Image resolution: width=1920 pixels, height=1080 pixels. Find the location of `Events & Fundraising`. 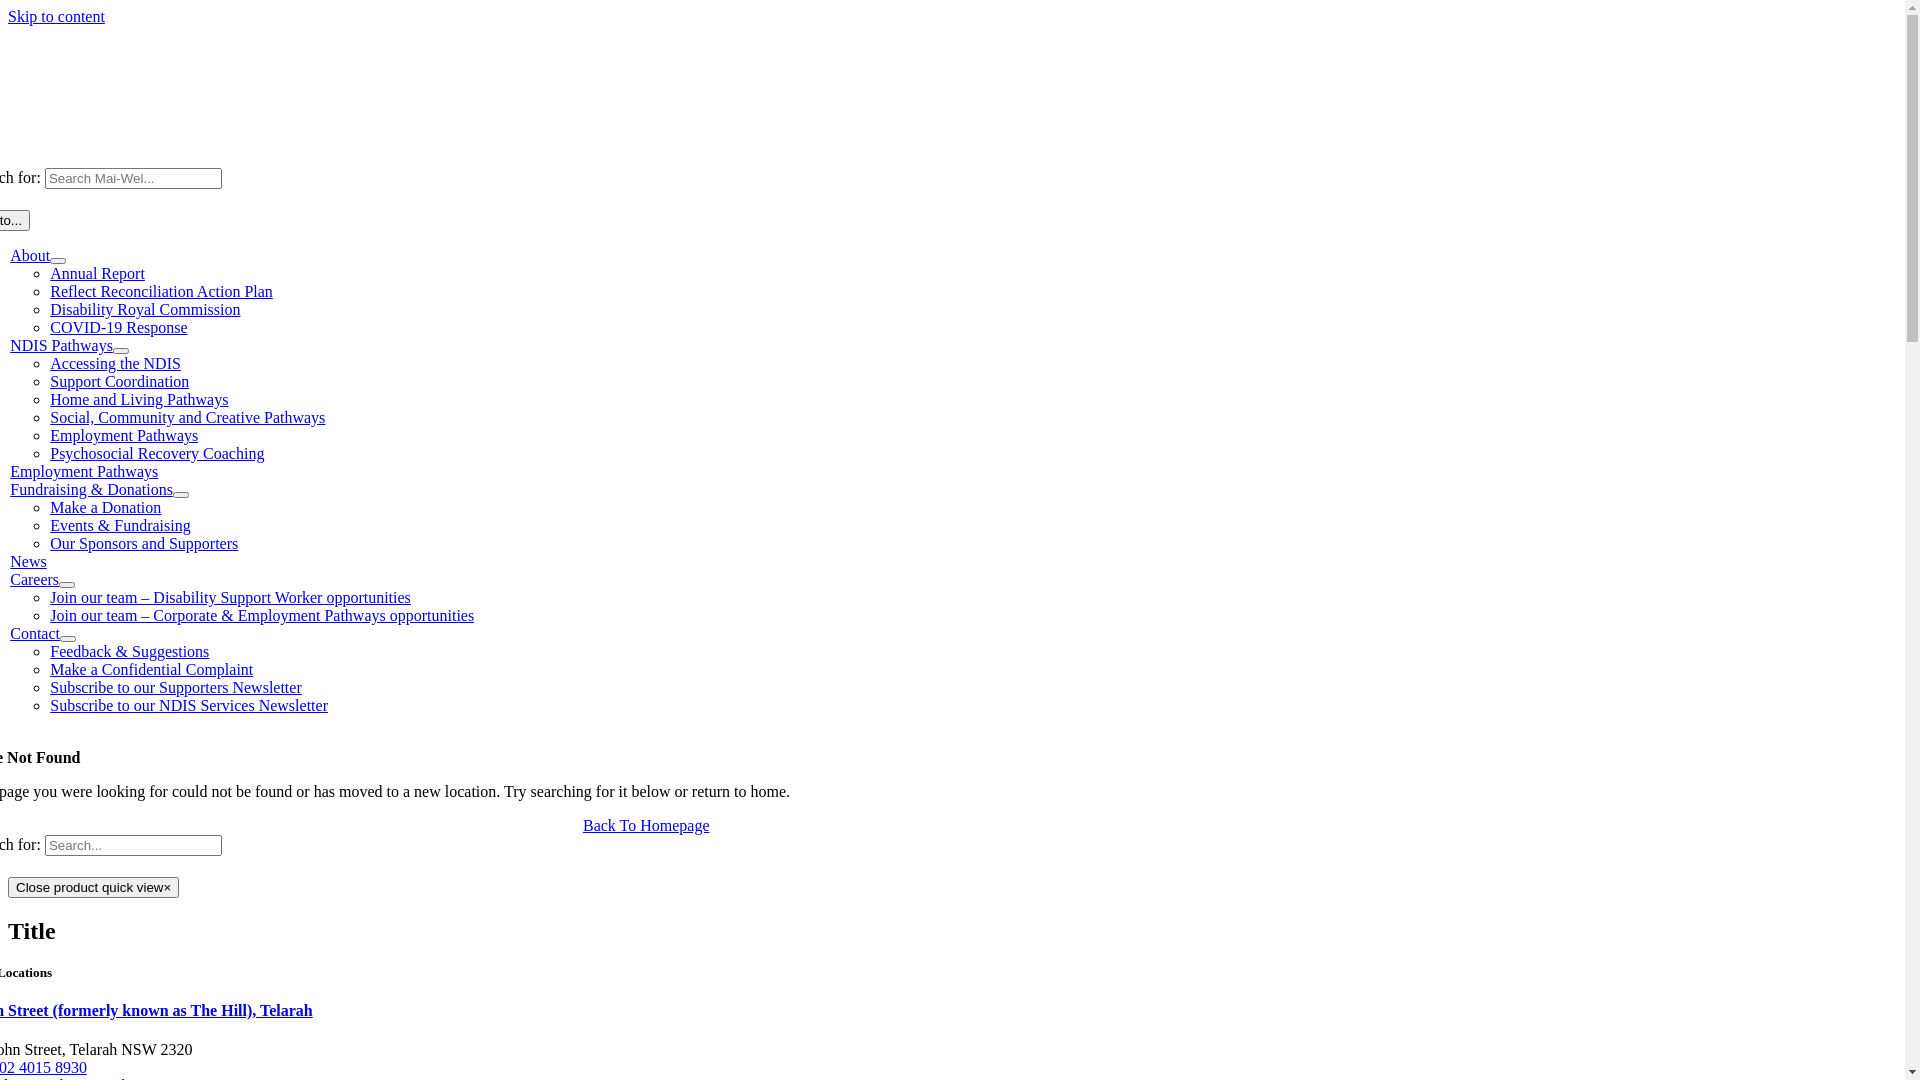

Events & Fundraising is located at coordinates (120, 526).